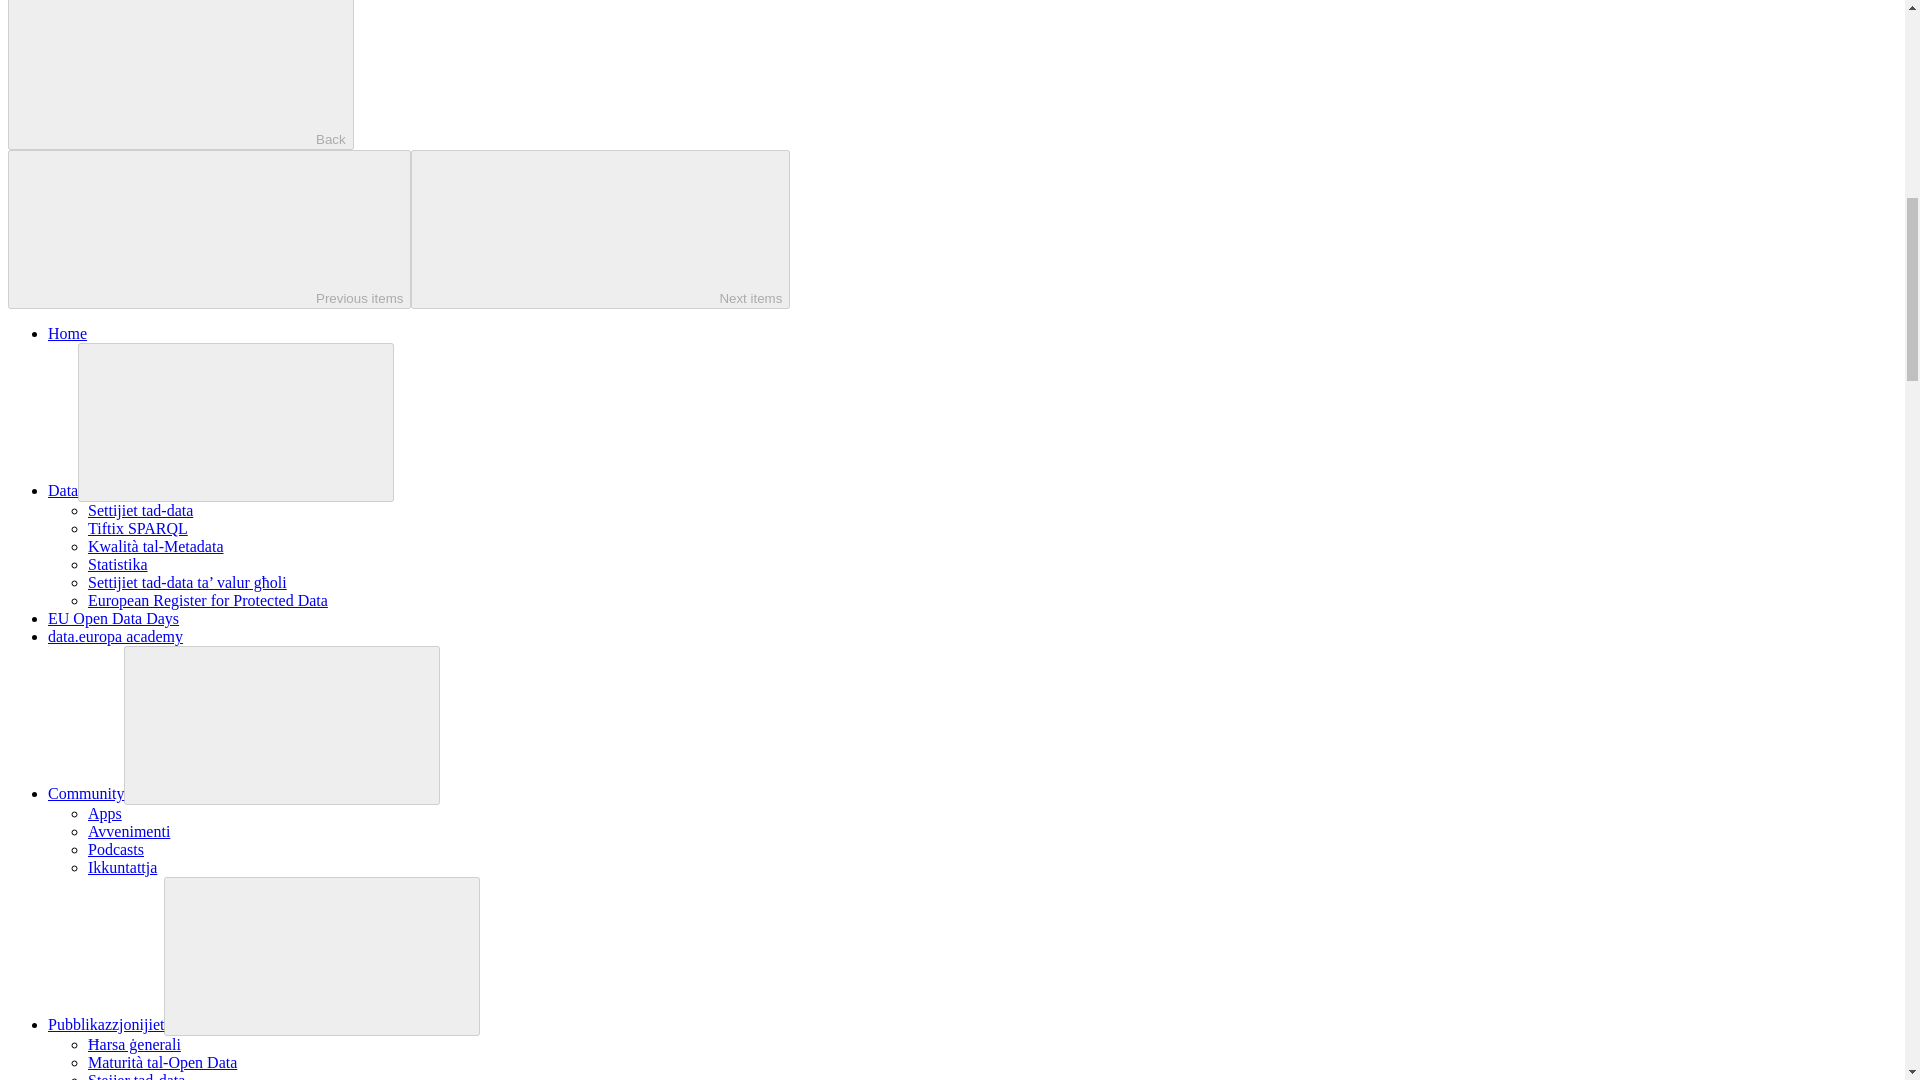 This screenshot has width=1920, height=1080. I want to click on European Register for Protected Data, so click(208, 600).